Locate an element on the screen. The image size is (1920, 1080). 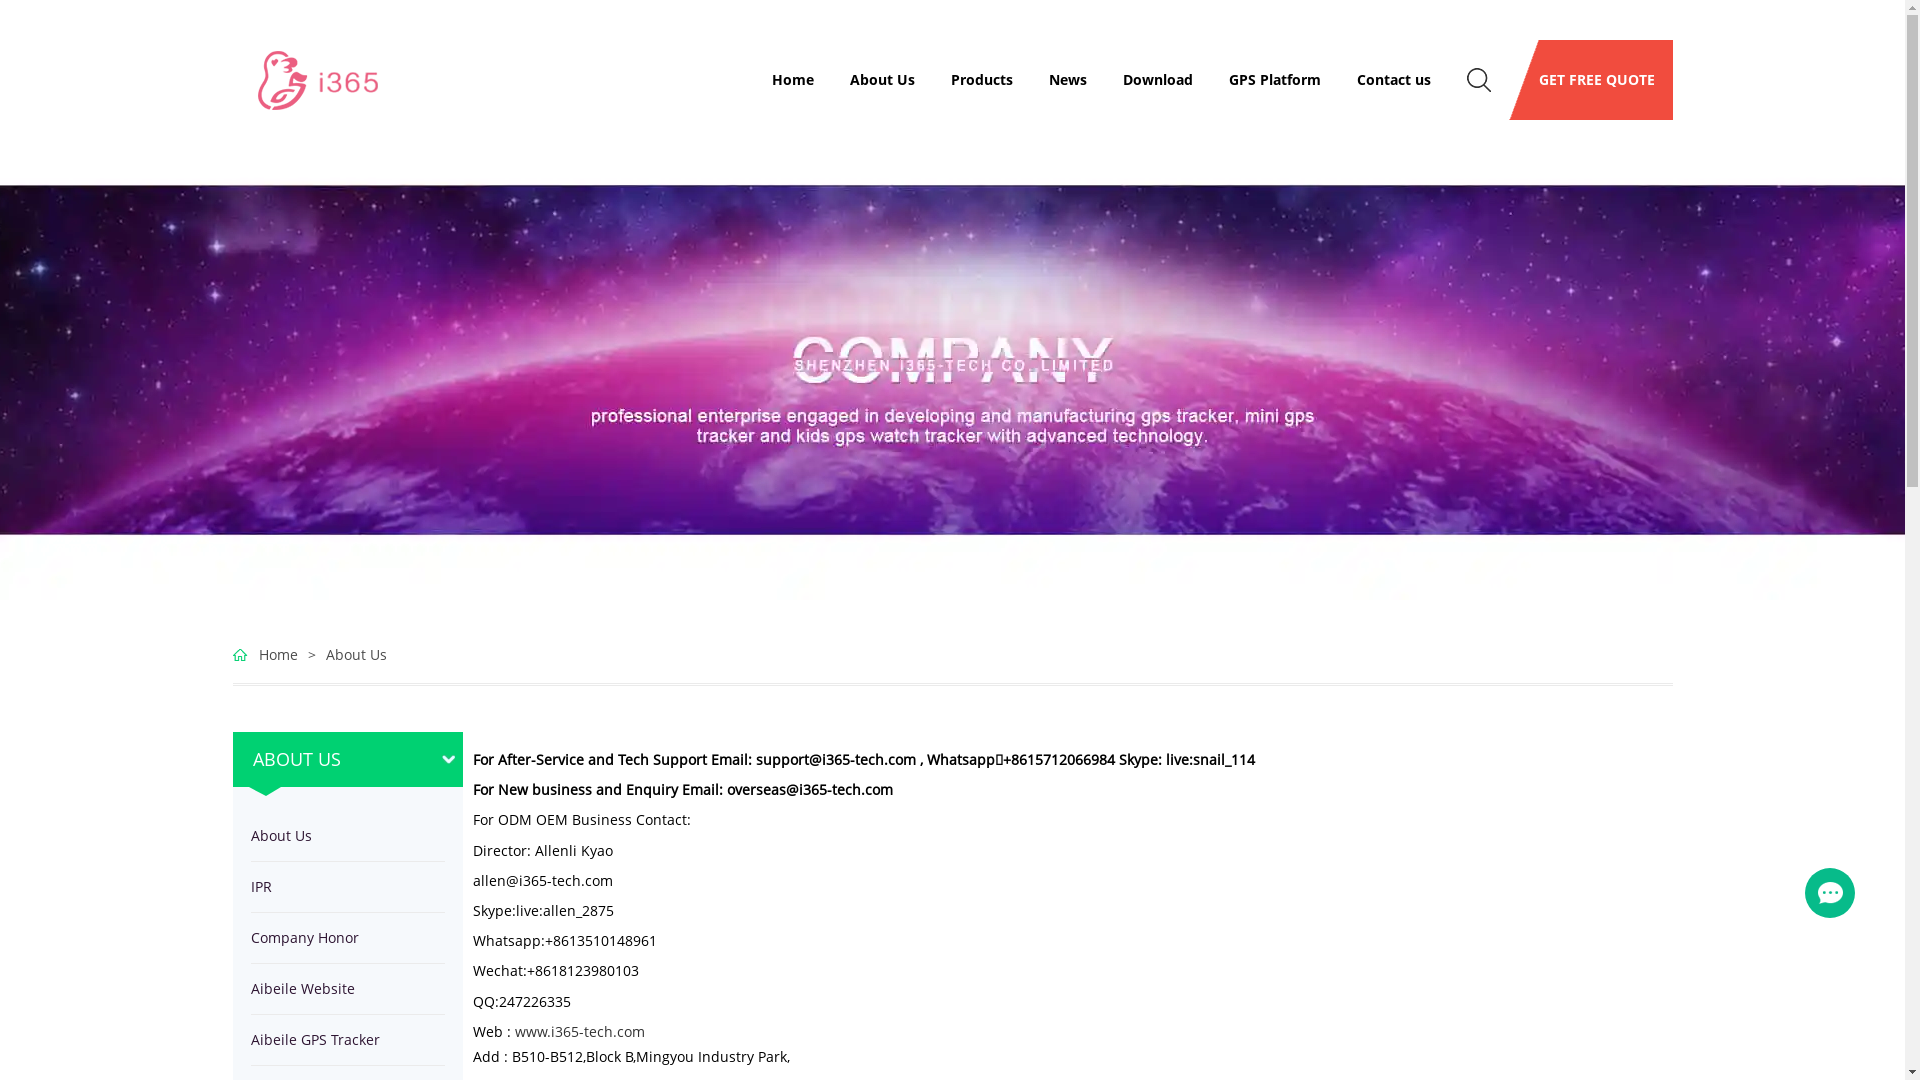
About Us is located at coordinates (356, 655).